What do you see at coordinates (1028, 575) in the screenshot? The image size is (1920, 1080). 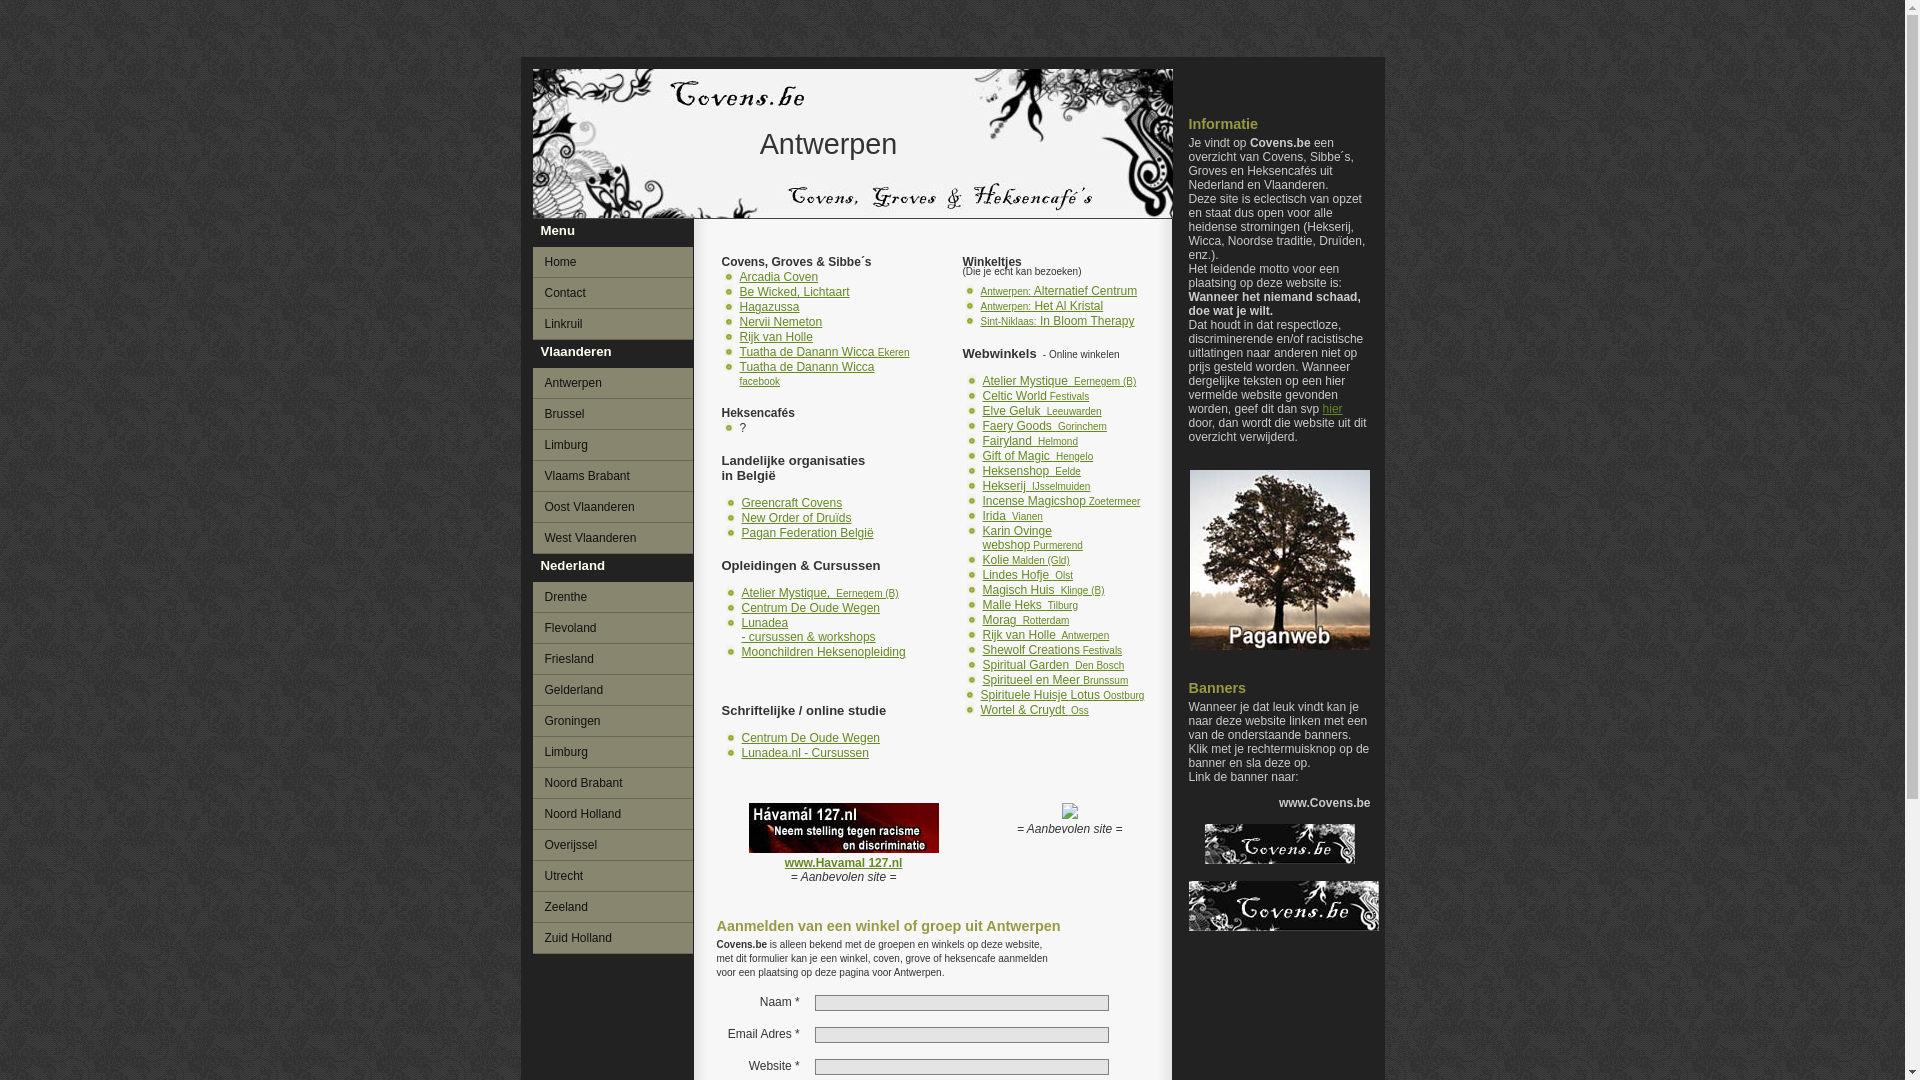 I see `Lindes Hofje  Olst` at bounding box center [1028, 575].